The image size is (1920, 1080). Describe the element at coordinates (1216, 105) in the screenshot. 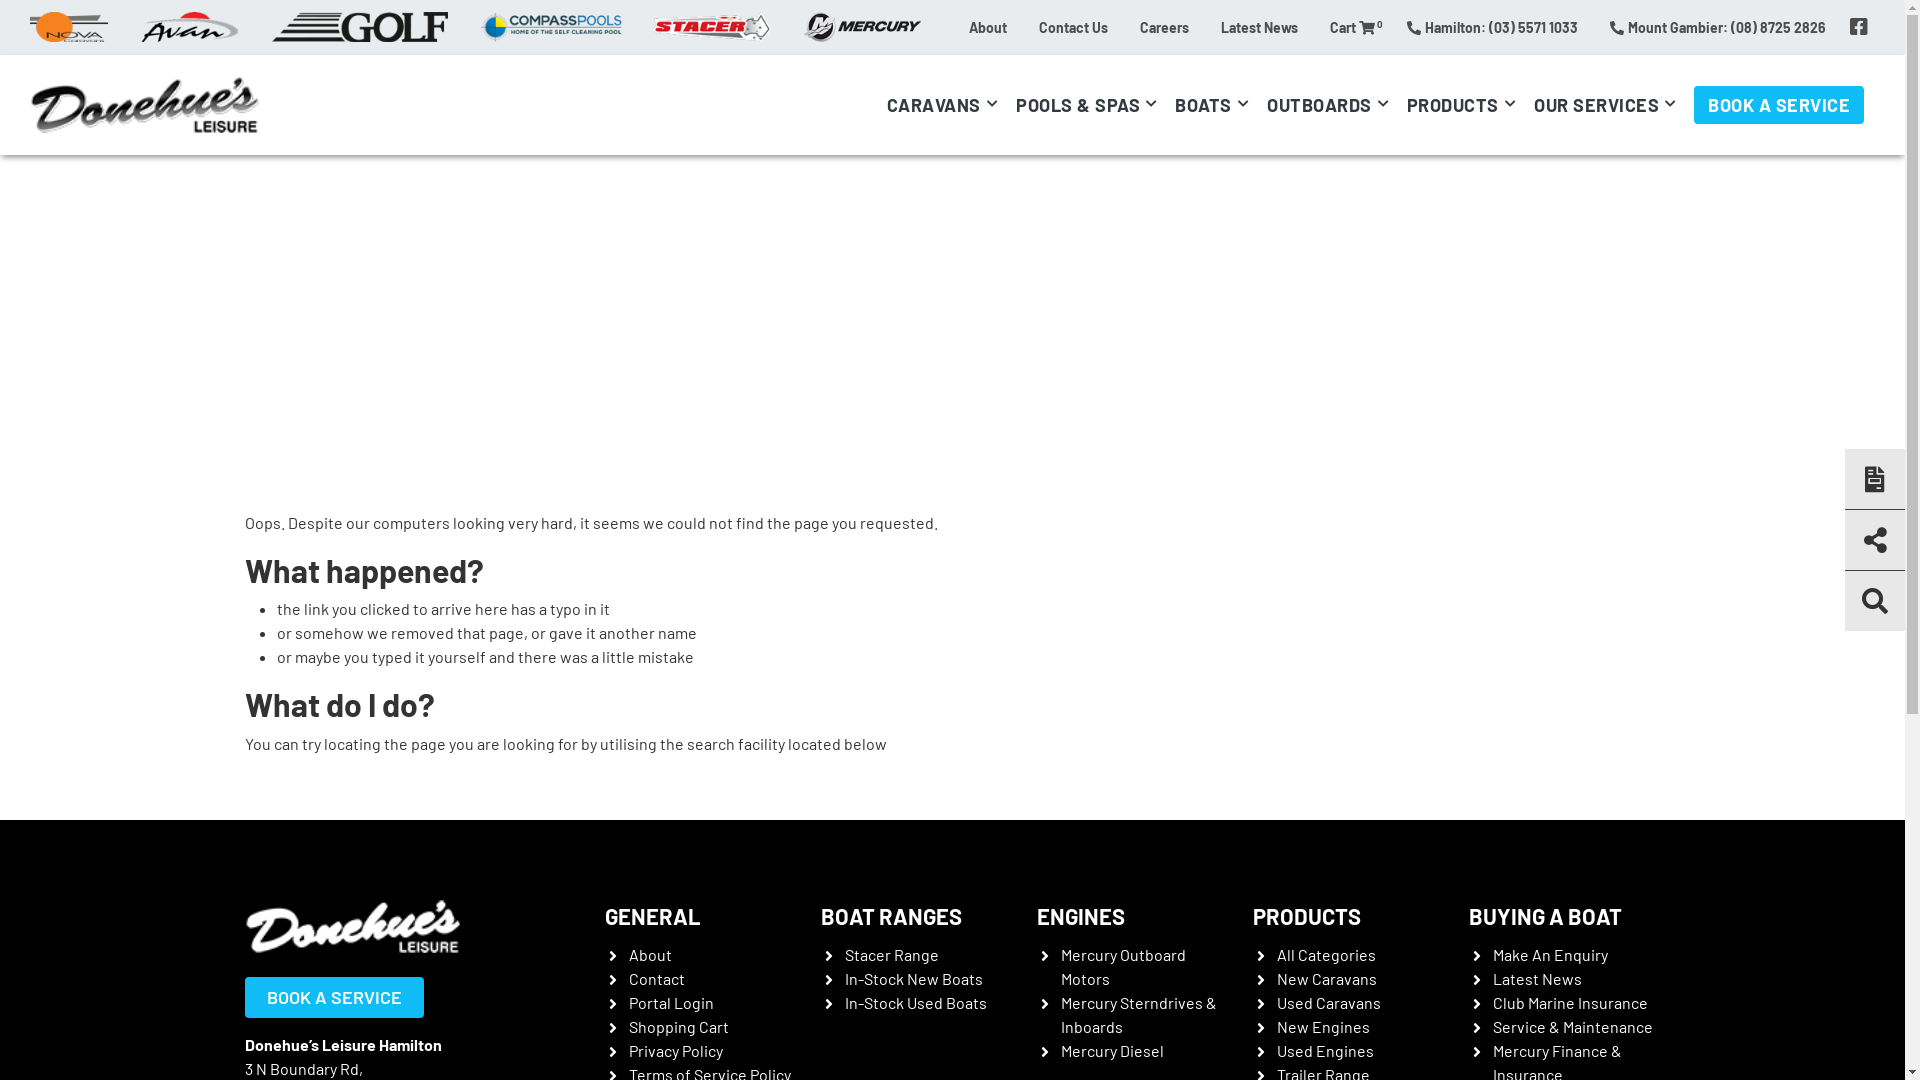

I see `BOATS` at that location.